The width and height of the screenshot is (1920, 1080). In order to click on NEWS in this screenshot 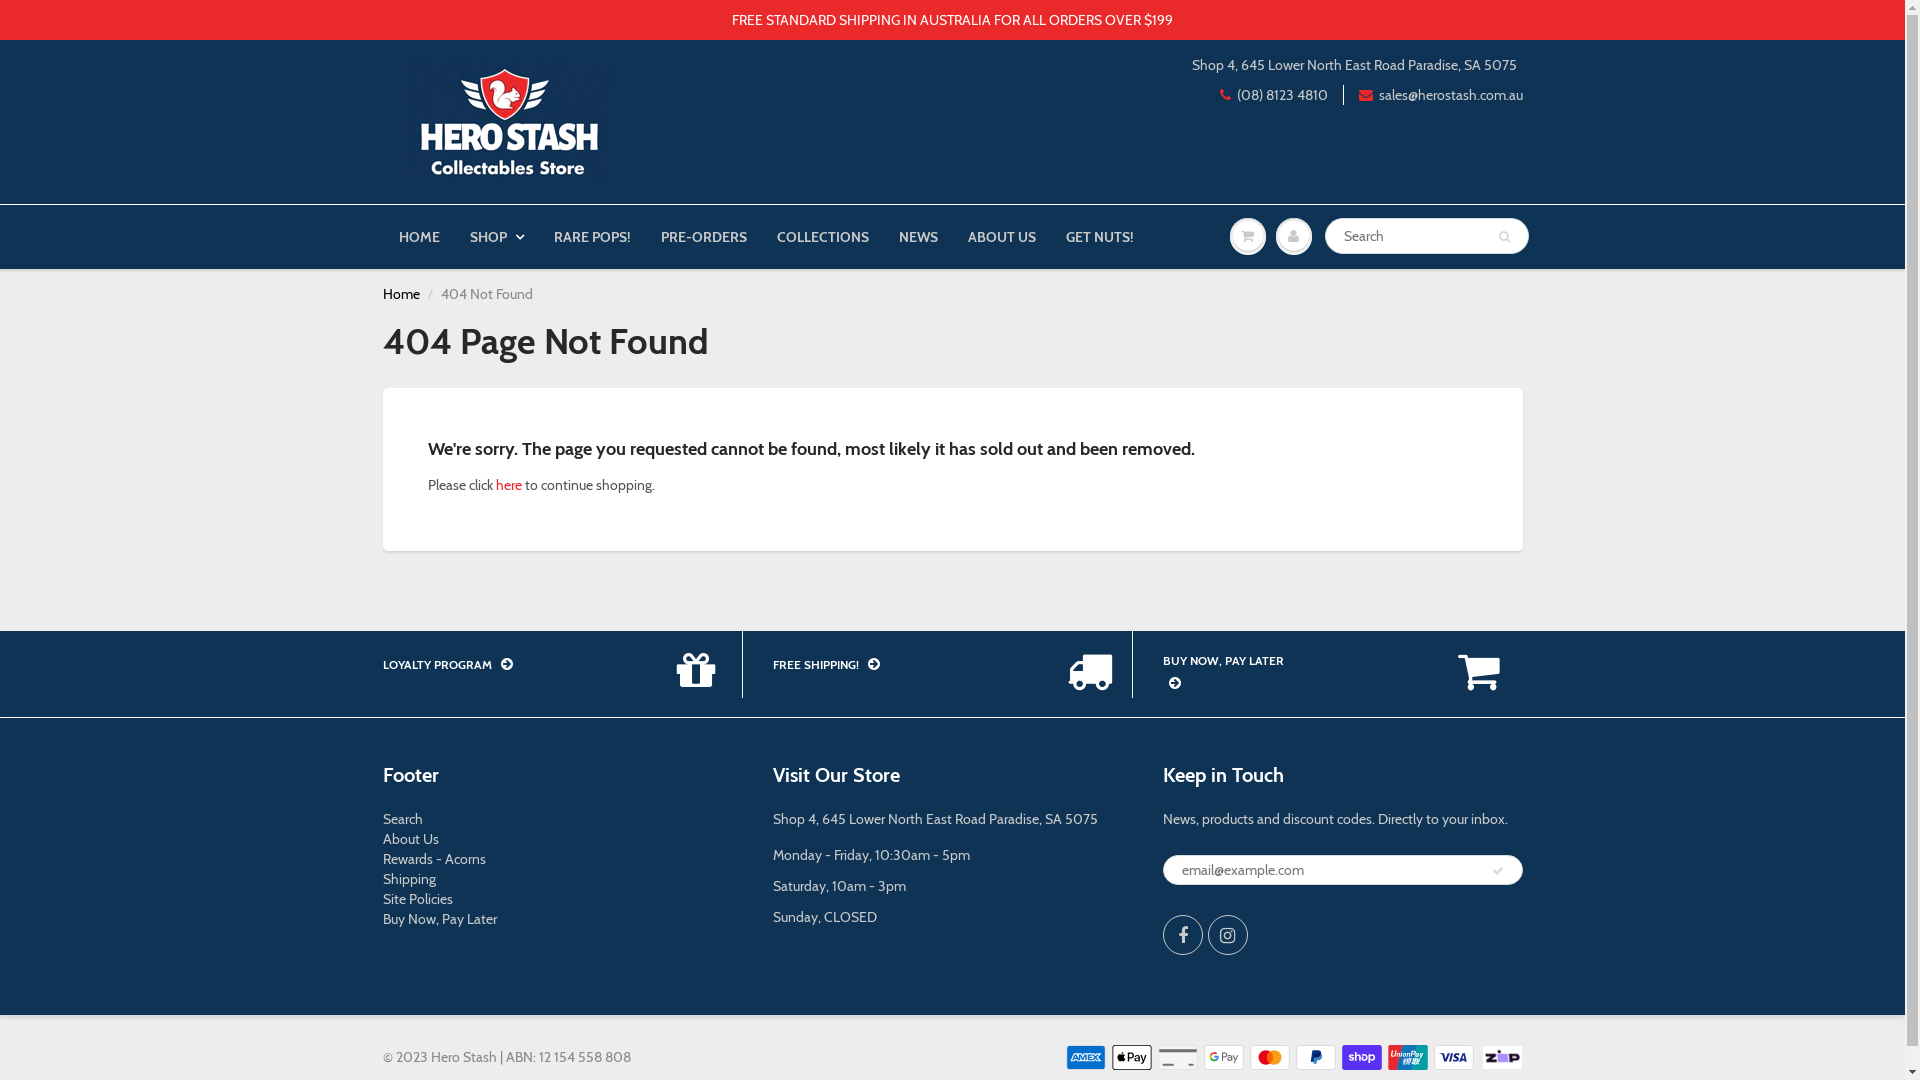, I will do `click(918, 237)`.